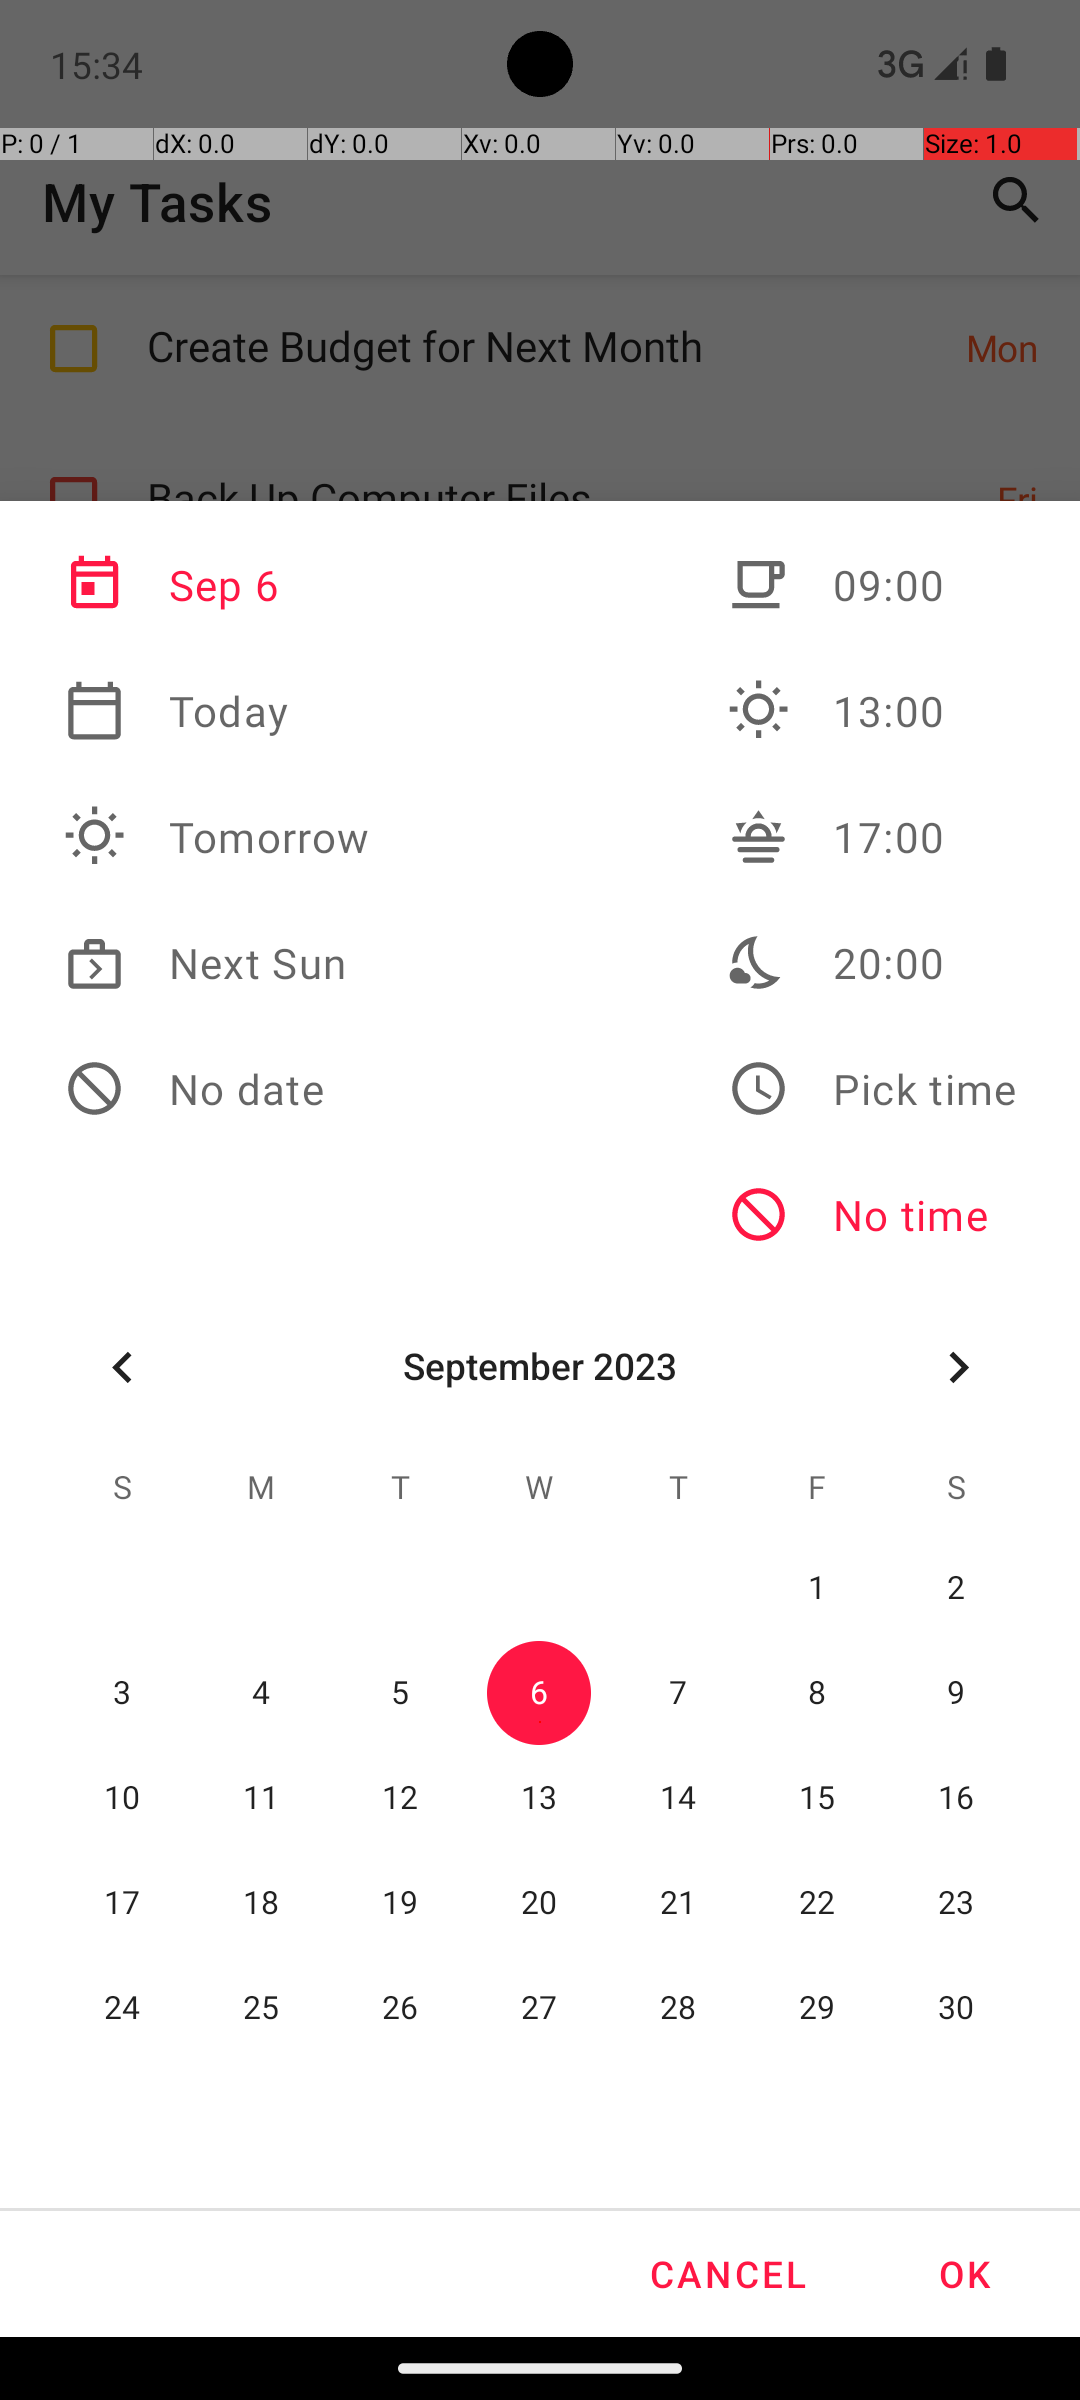 This screenshot has height=2400, width=1080. What do you see at coordinates (217, 585) in the screenshot?
I see `Sep 6` at bounding box center [217, 585].